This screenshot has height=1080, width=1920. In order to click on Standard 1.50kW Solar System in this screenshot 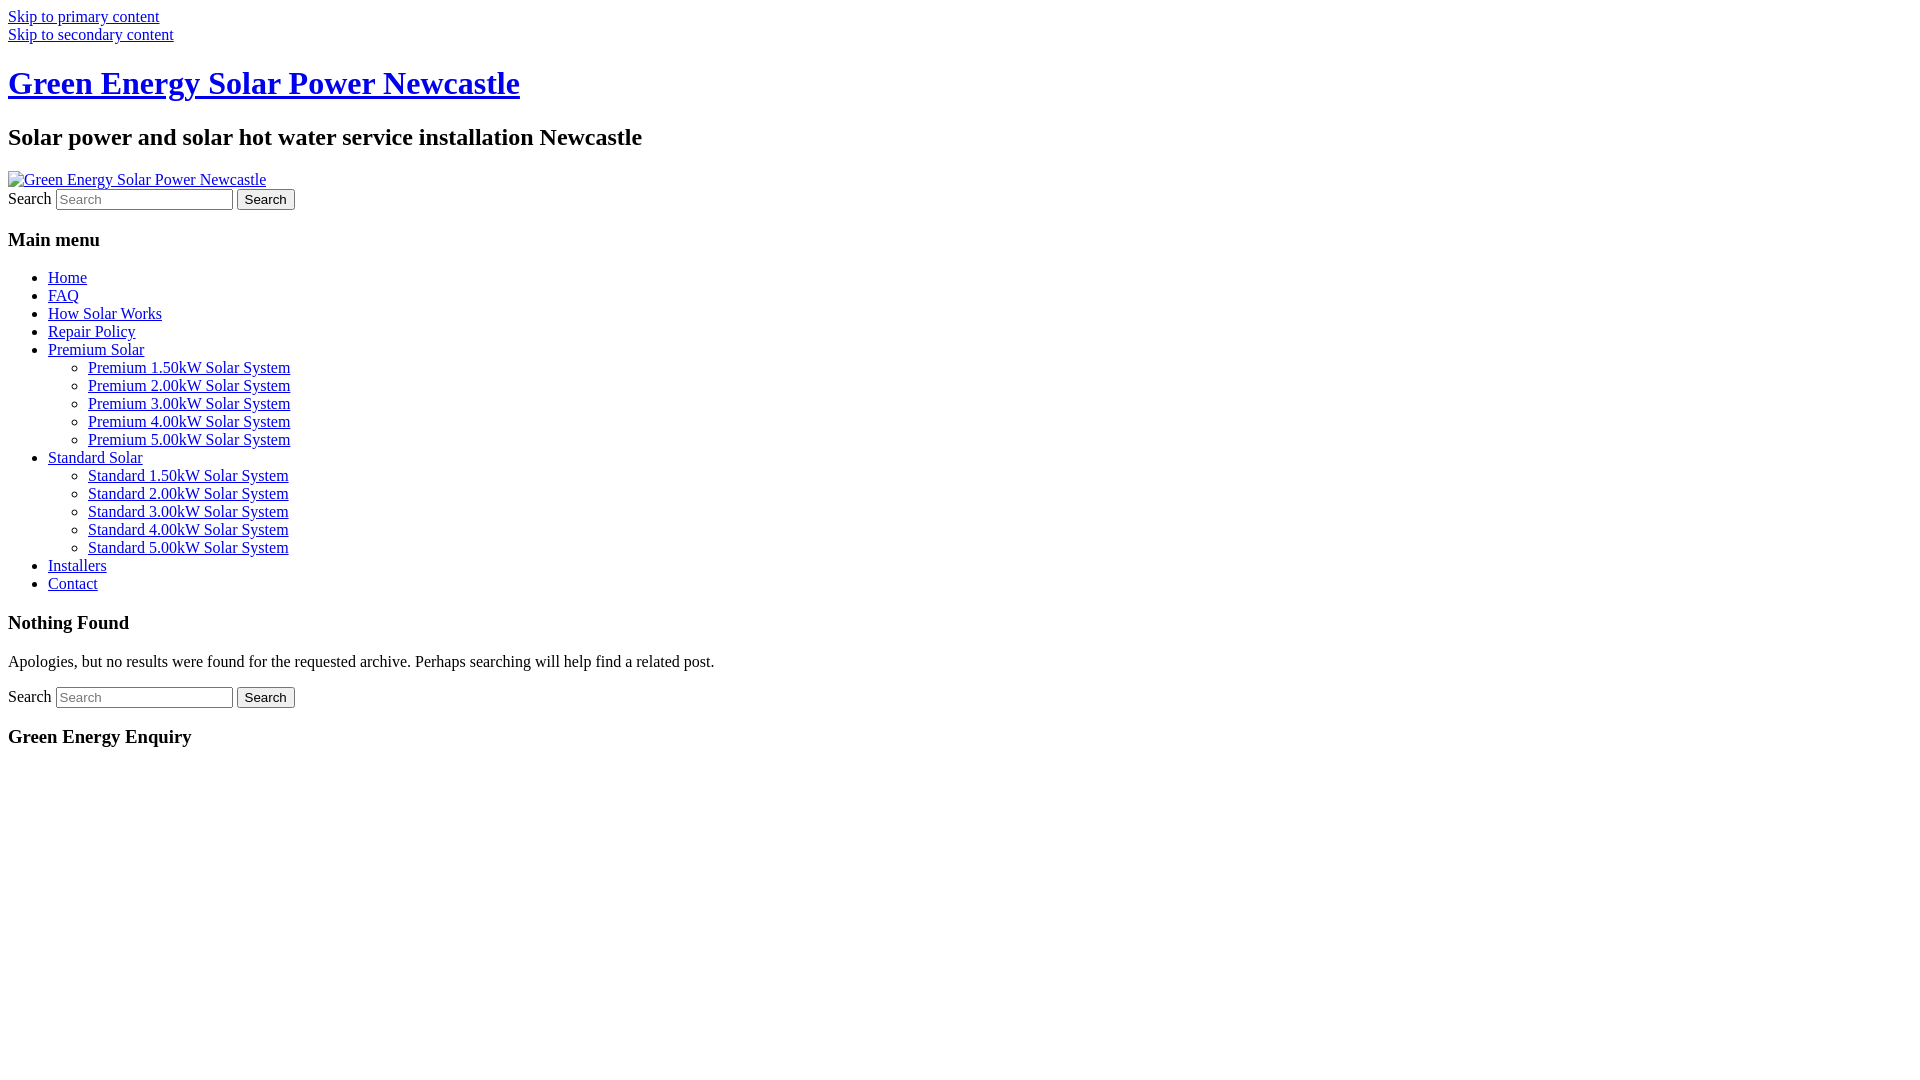, I will do `click(188, 476)`.